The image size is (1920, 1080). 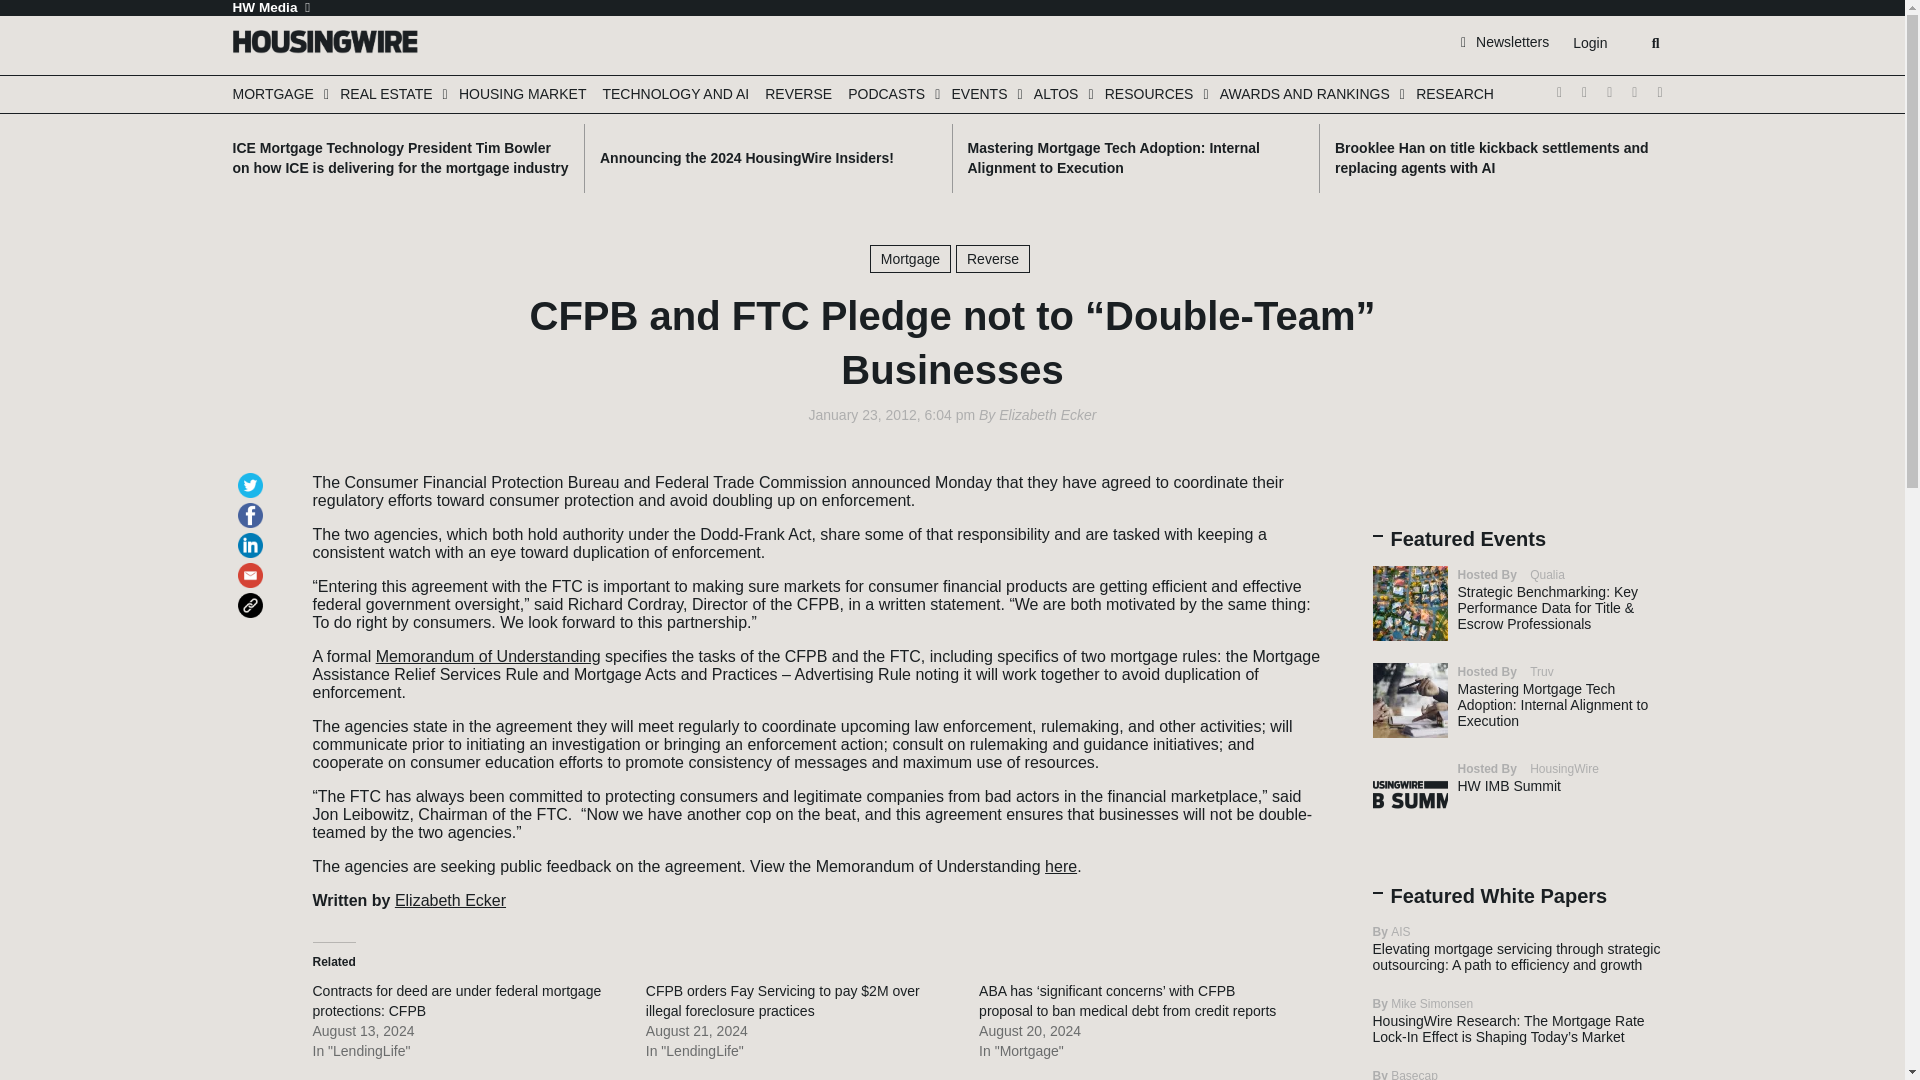 I want to click on Posts by Elizabeth Ecker, so click(x=1047, y=415).